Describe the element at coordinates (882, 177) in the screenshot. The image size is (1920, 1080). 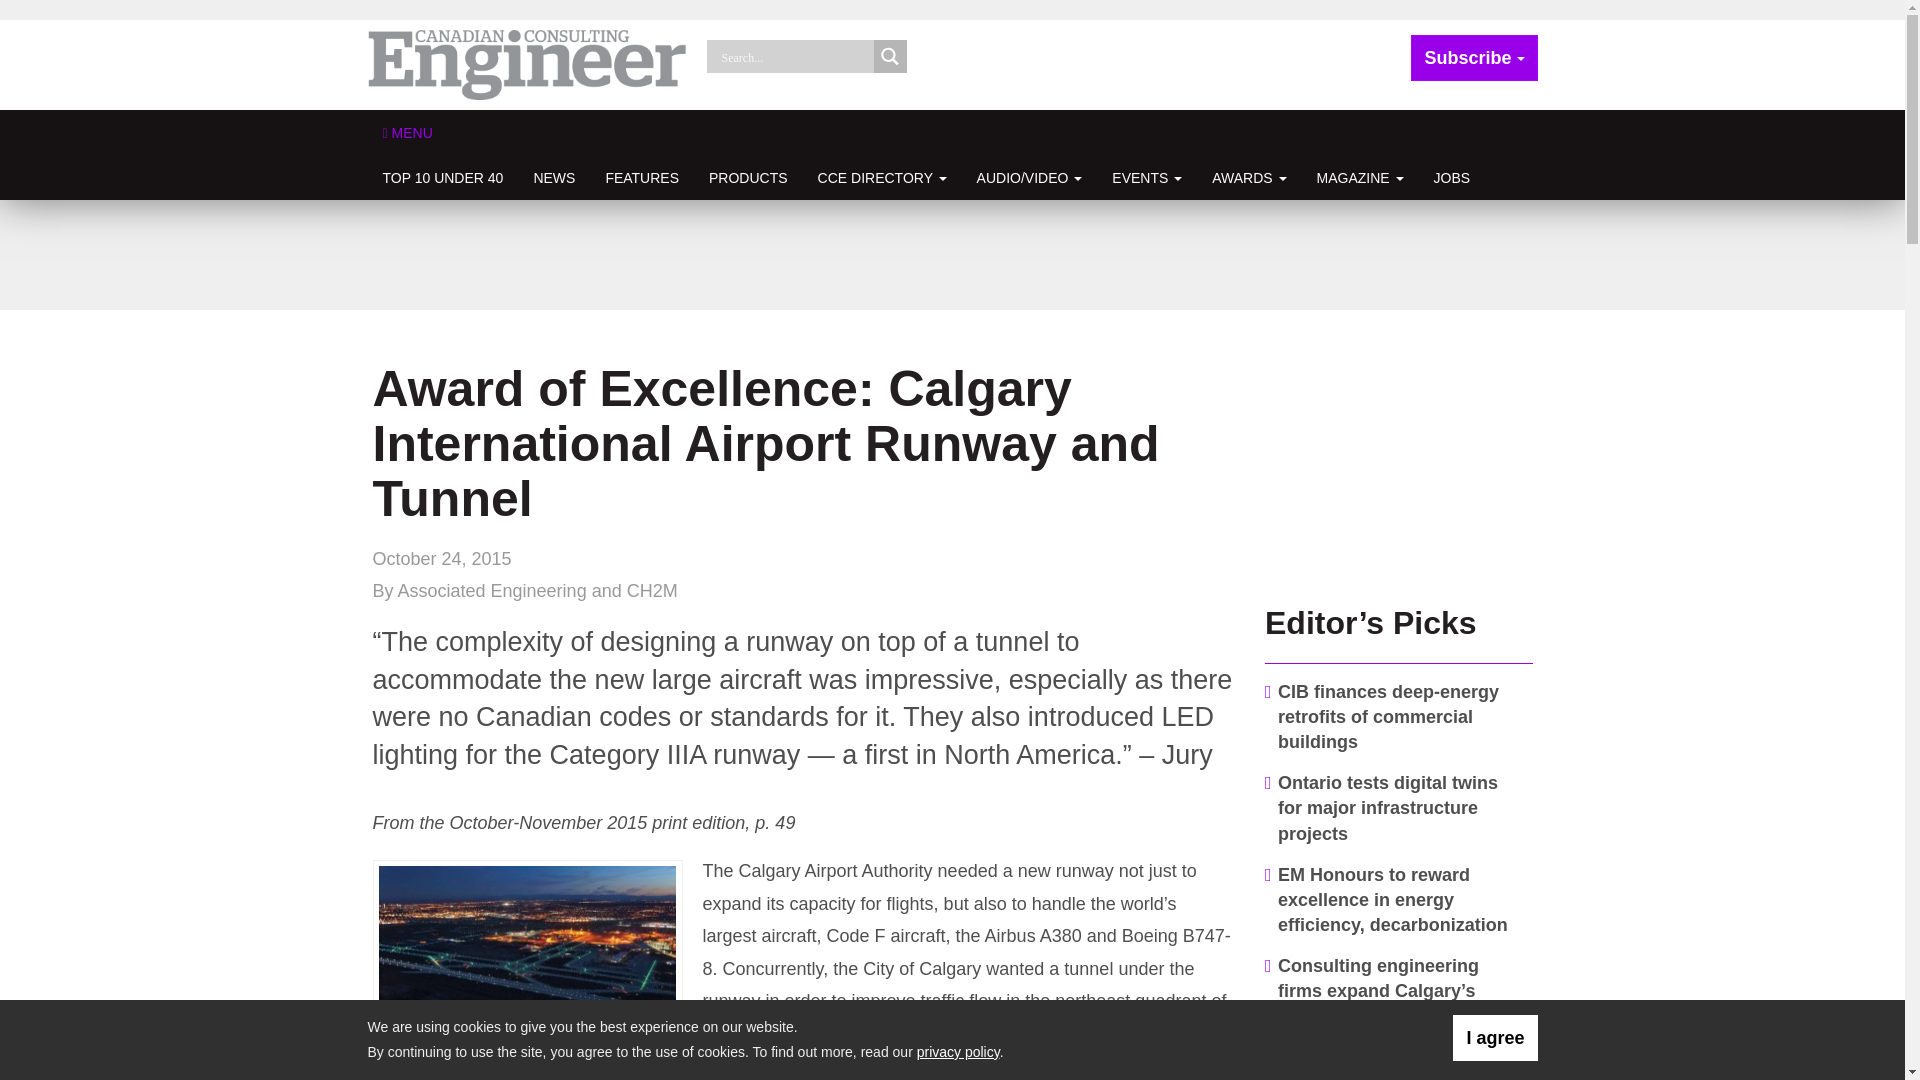
I see `CCE DIRECTORY` at that location.